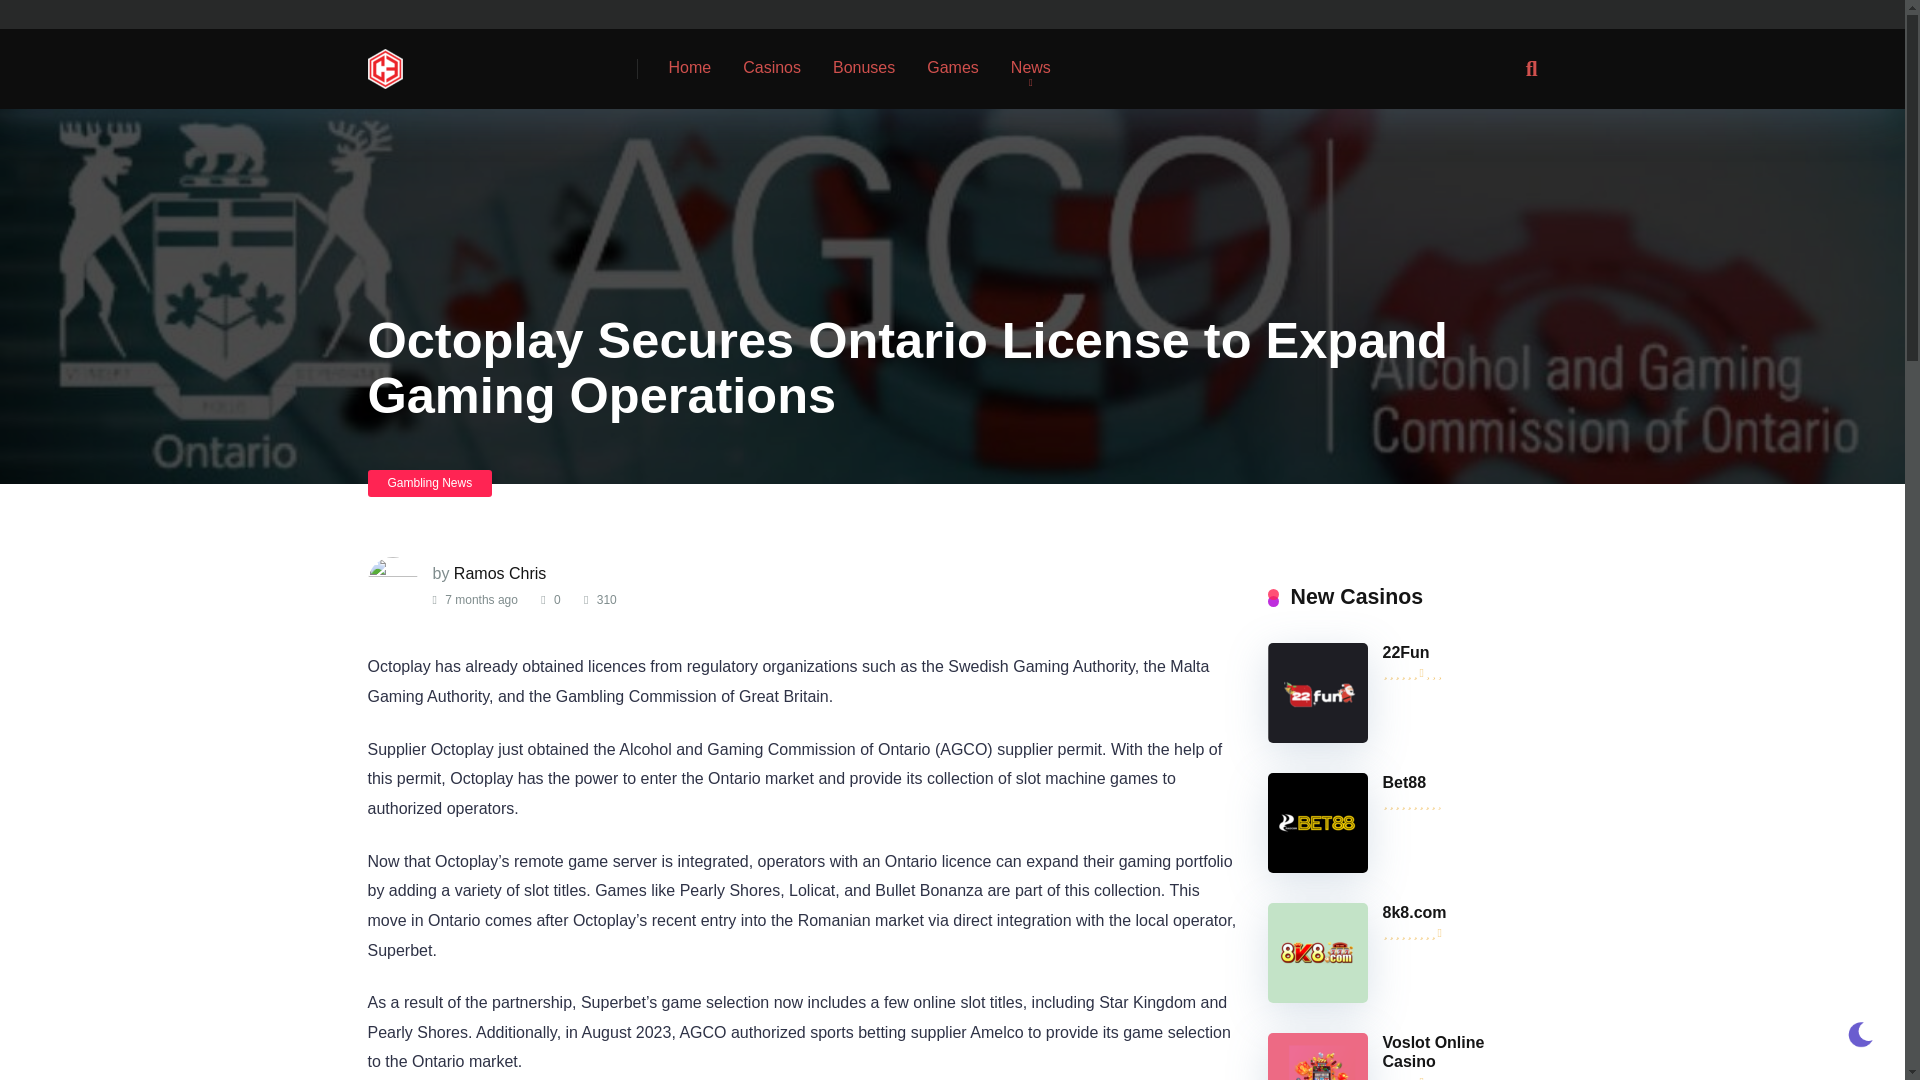  Describe the element at coordinates (499, 573) in the screenshot. I see `Ramos Chris` at that location.